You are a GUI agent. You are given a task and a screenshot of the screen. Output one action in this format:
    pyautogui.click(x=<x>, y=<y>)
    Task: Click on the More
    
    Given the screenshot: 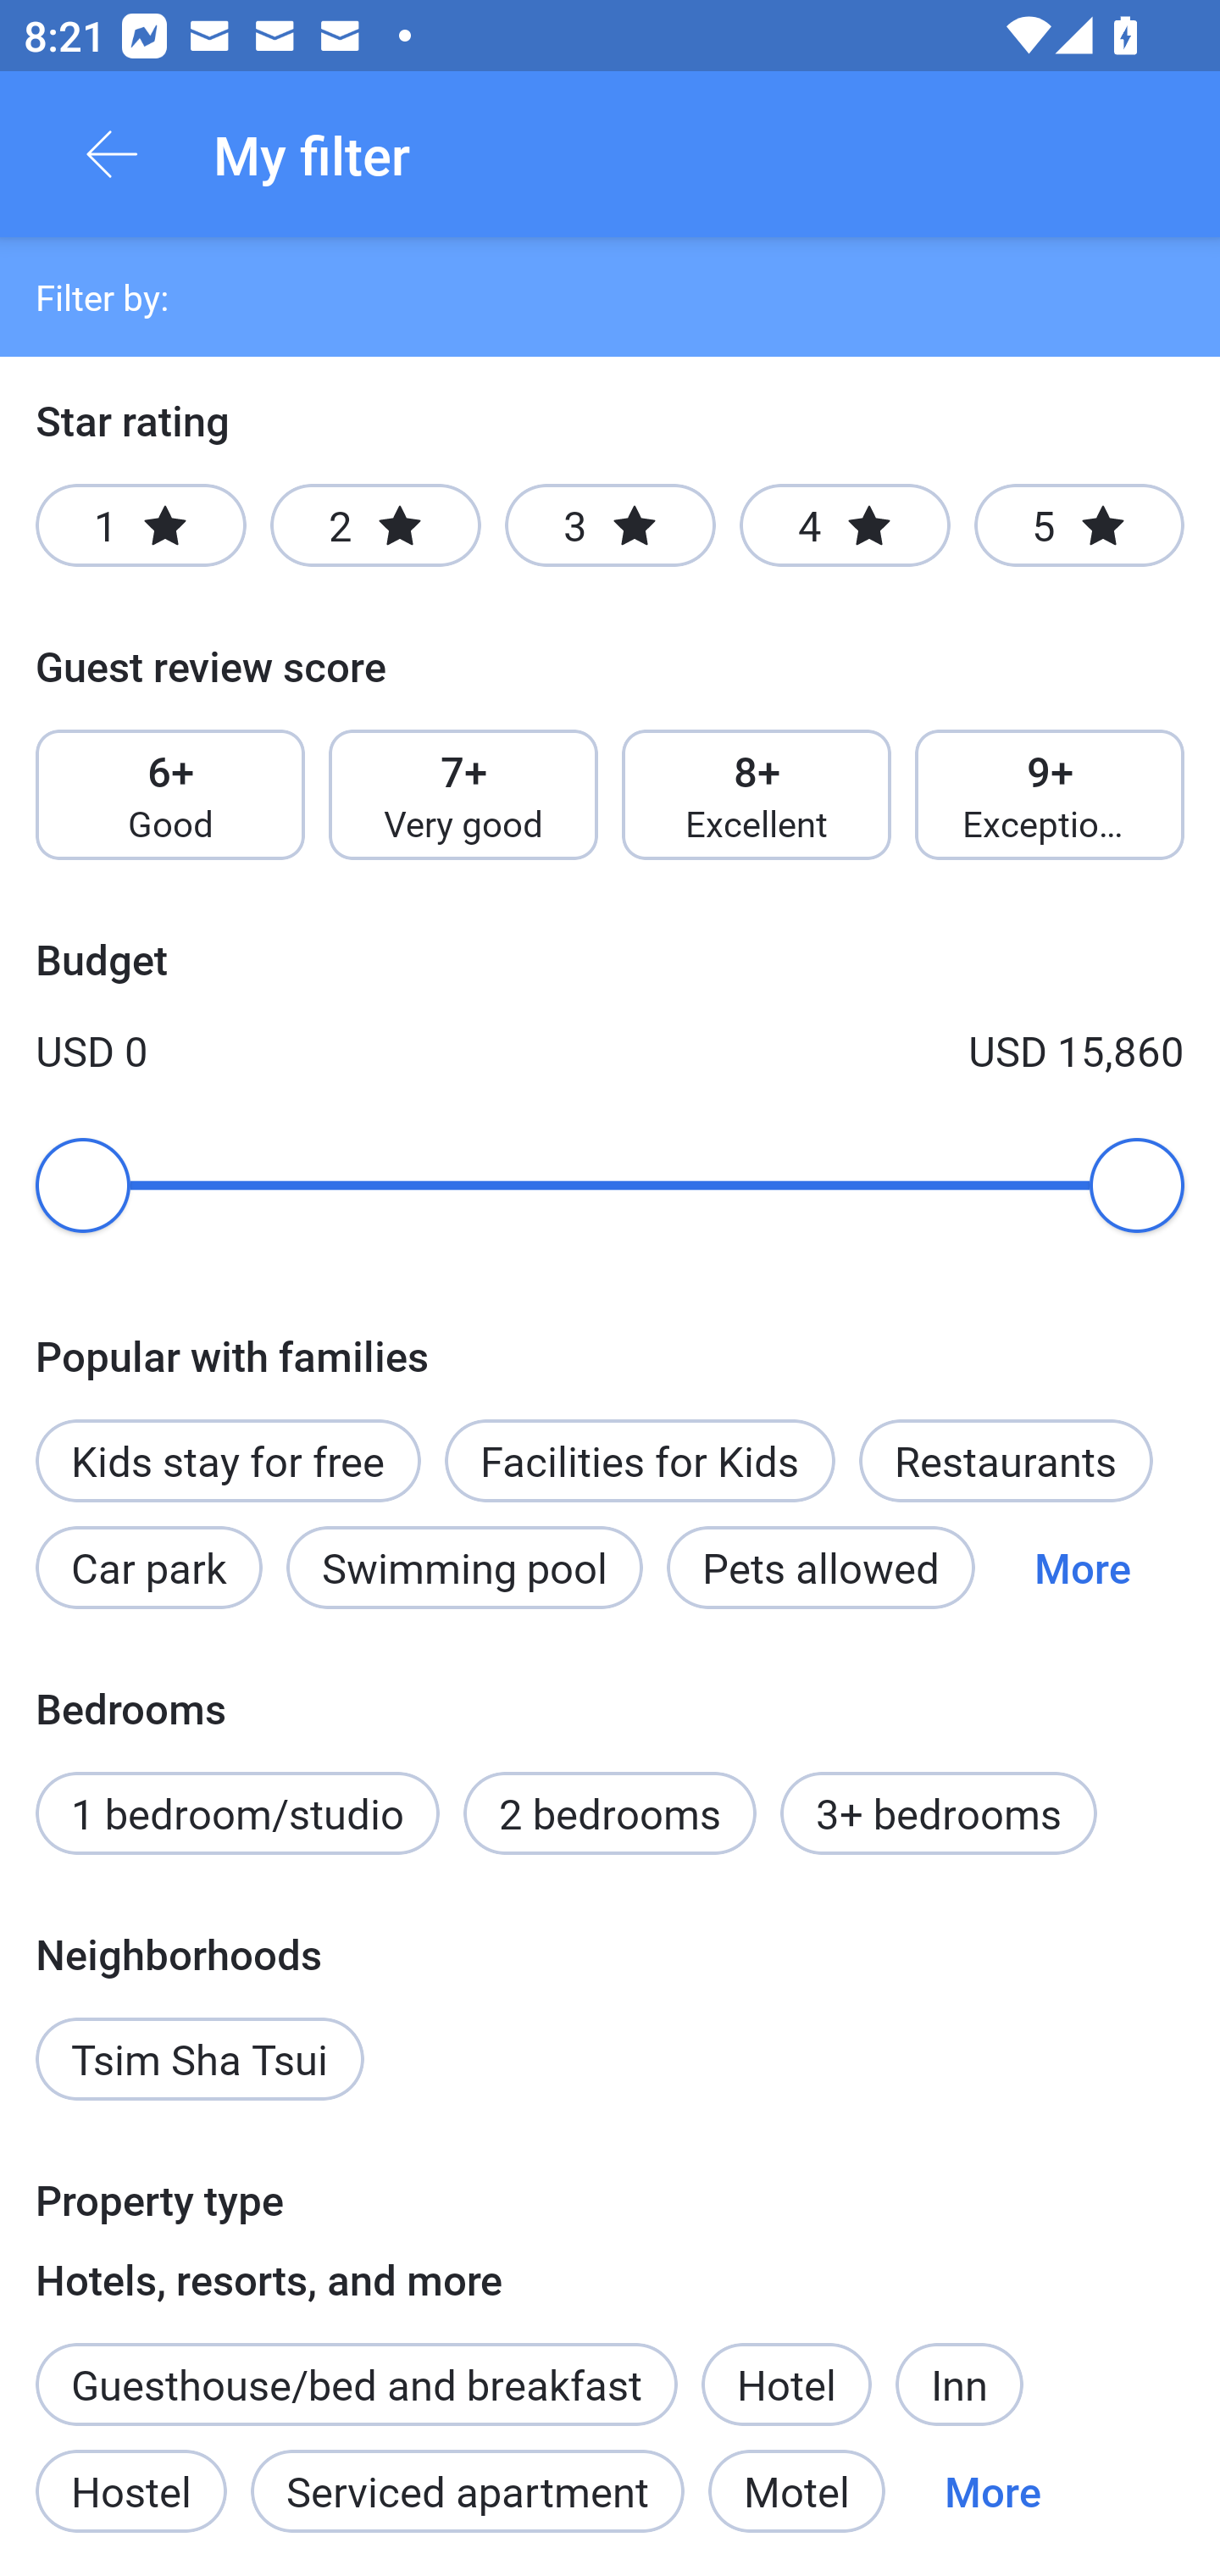 What is the action you would take?
    pyautogui.click(x=993, y=2490)
    